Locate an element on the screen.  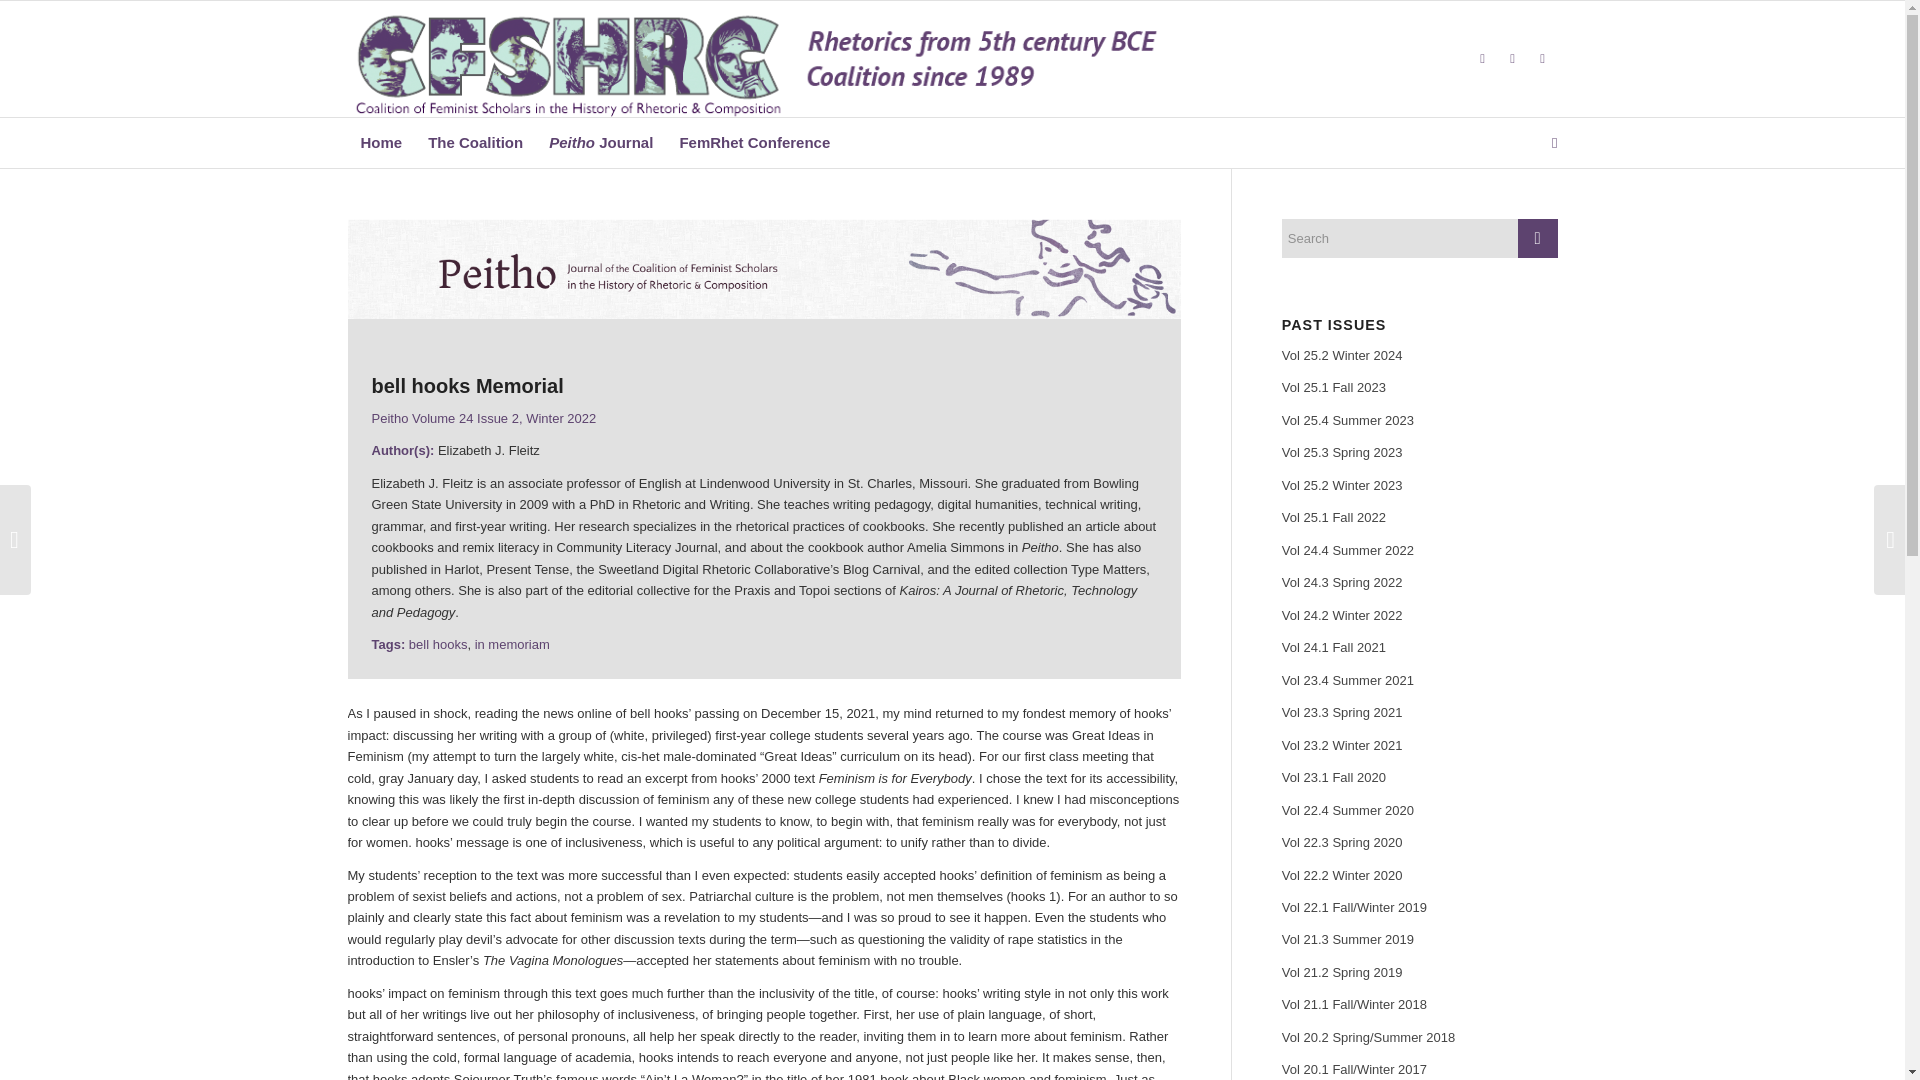
FemRhet Conference is located at coordinates (754, 142).